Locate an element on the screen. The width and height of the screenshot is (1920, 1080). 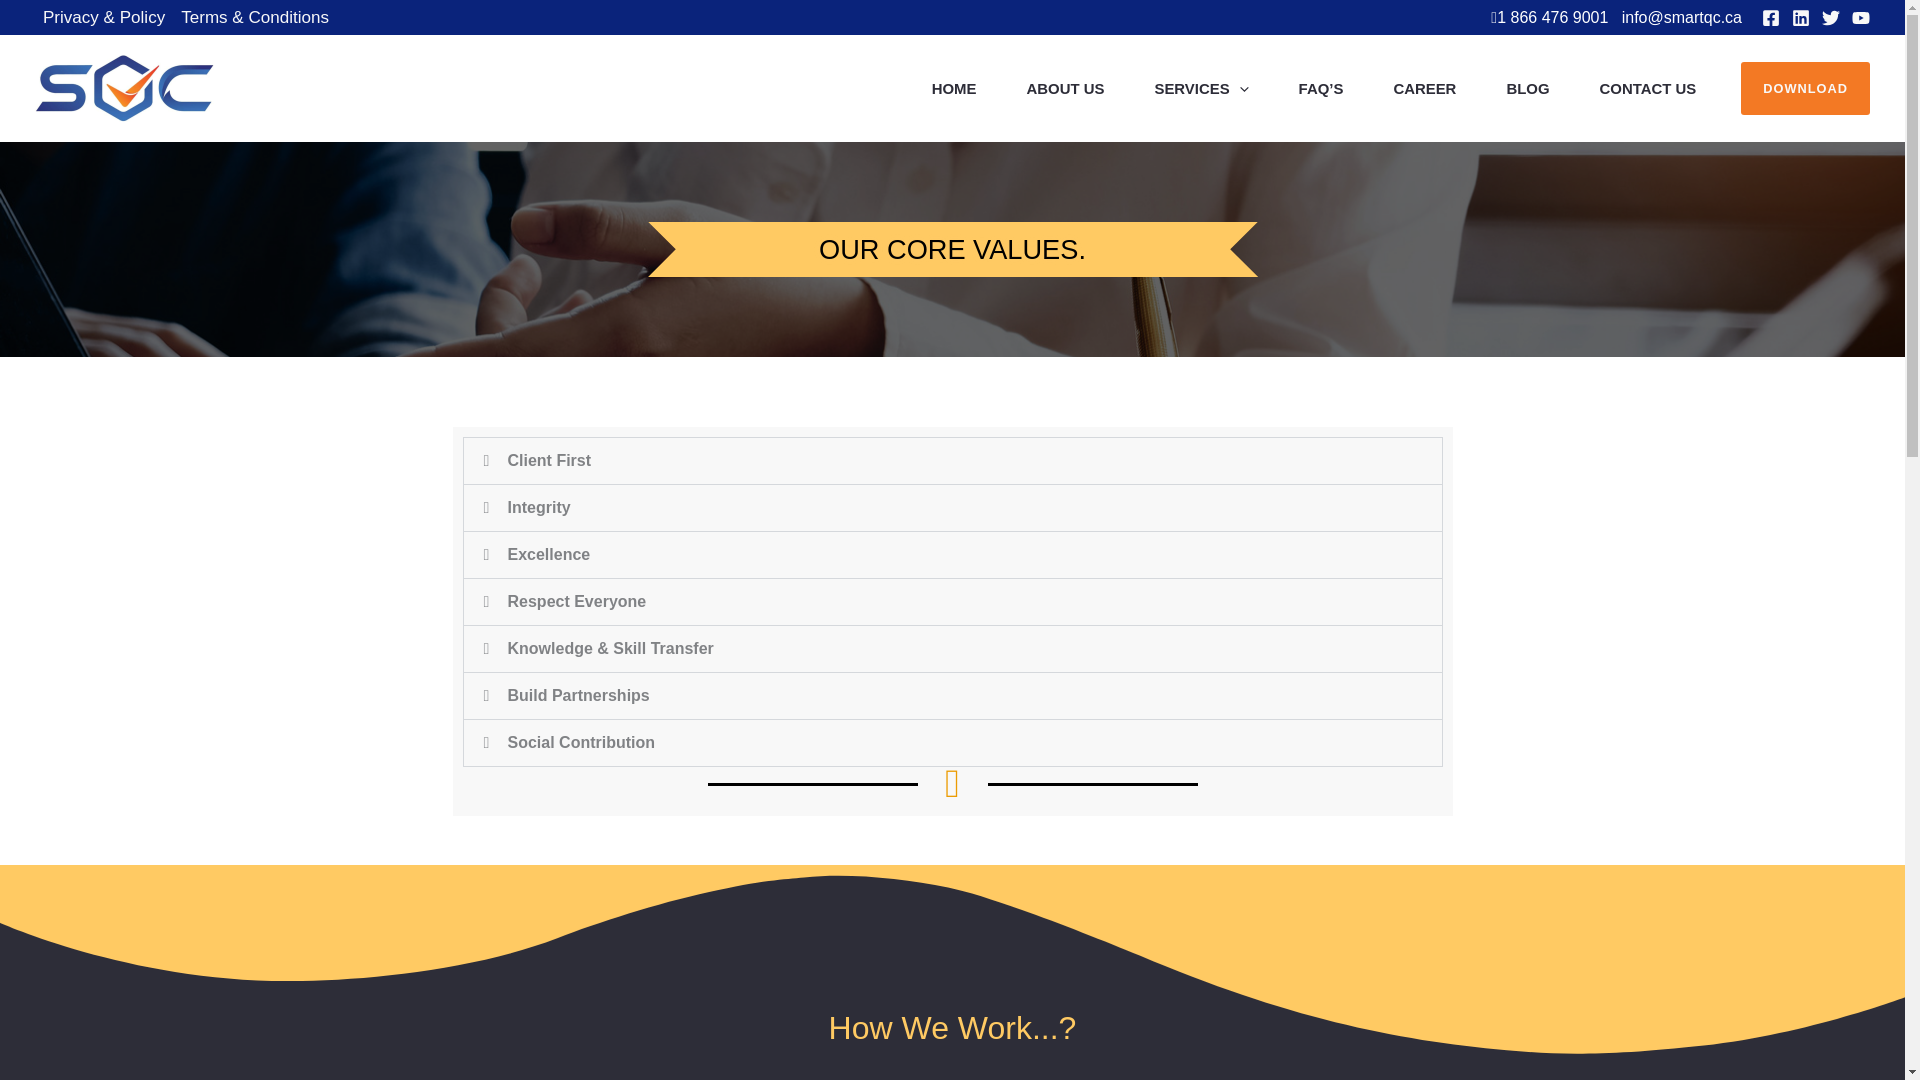
CONTACT US is located at coordinates (1647, 88).